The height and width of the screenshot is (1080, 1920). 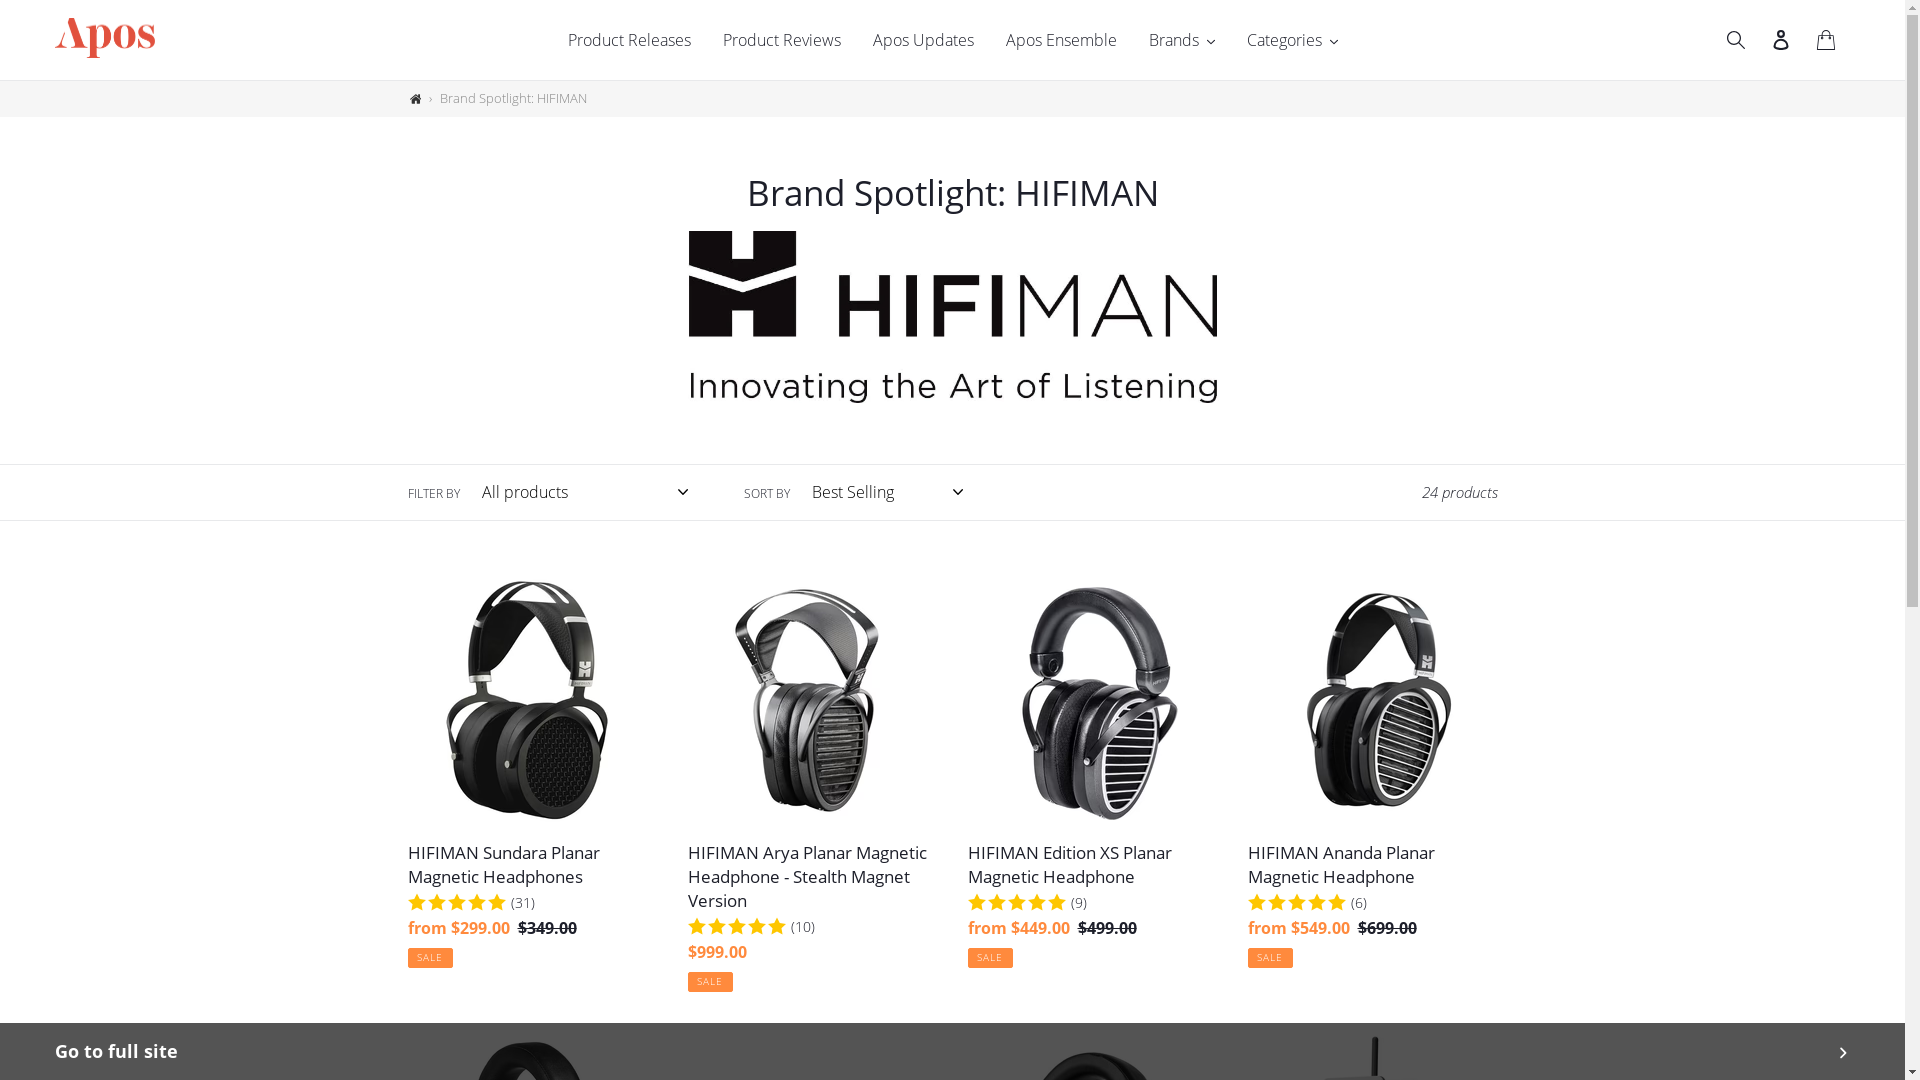 What do you see at coordinates (533, 772) in the screenshot?
I see `HIFIMAN Sundara Planar Magnetic Headphones` at bounding box center [533, 772].